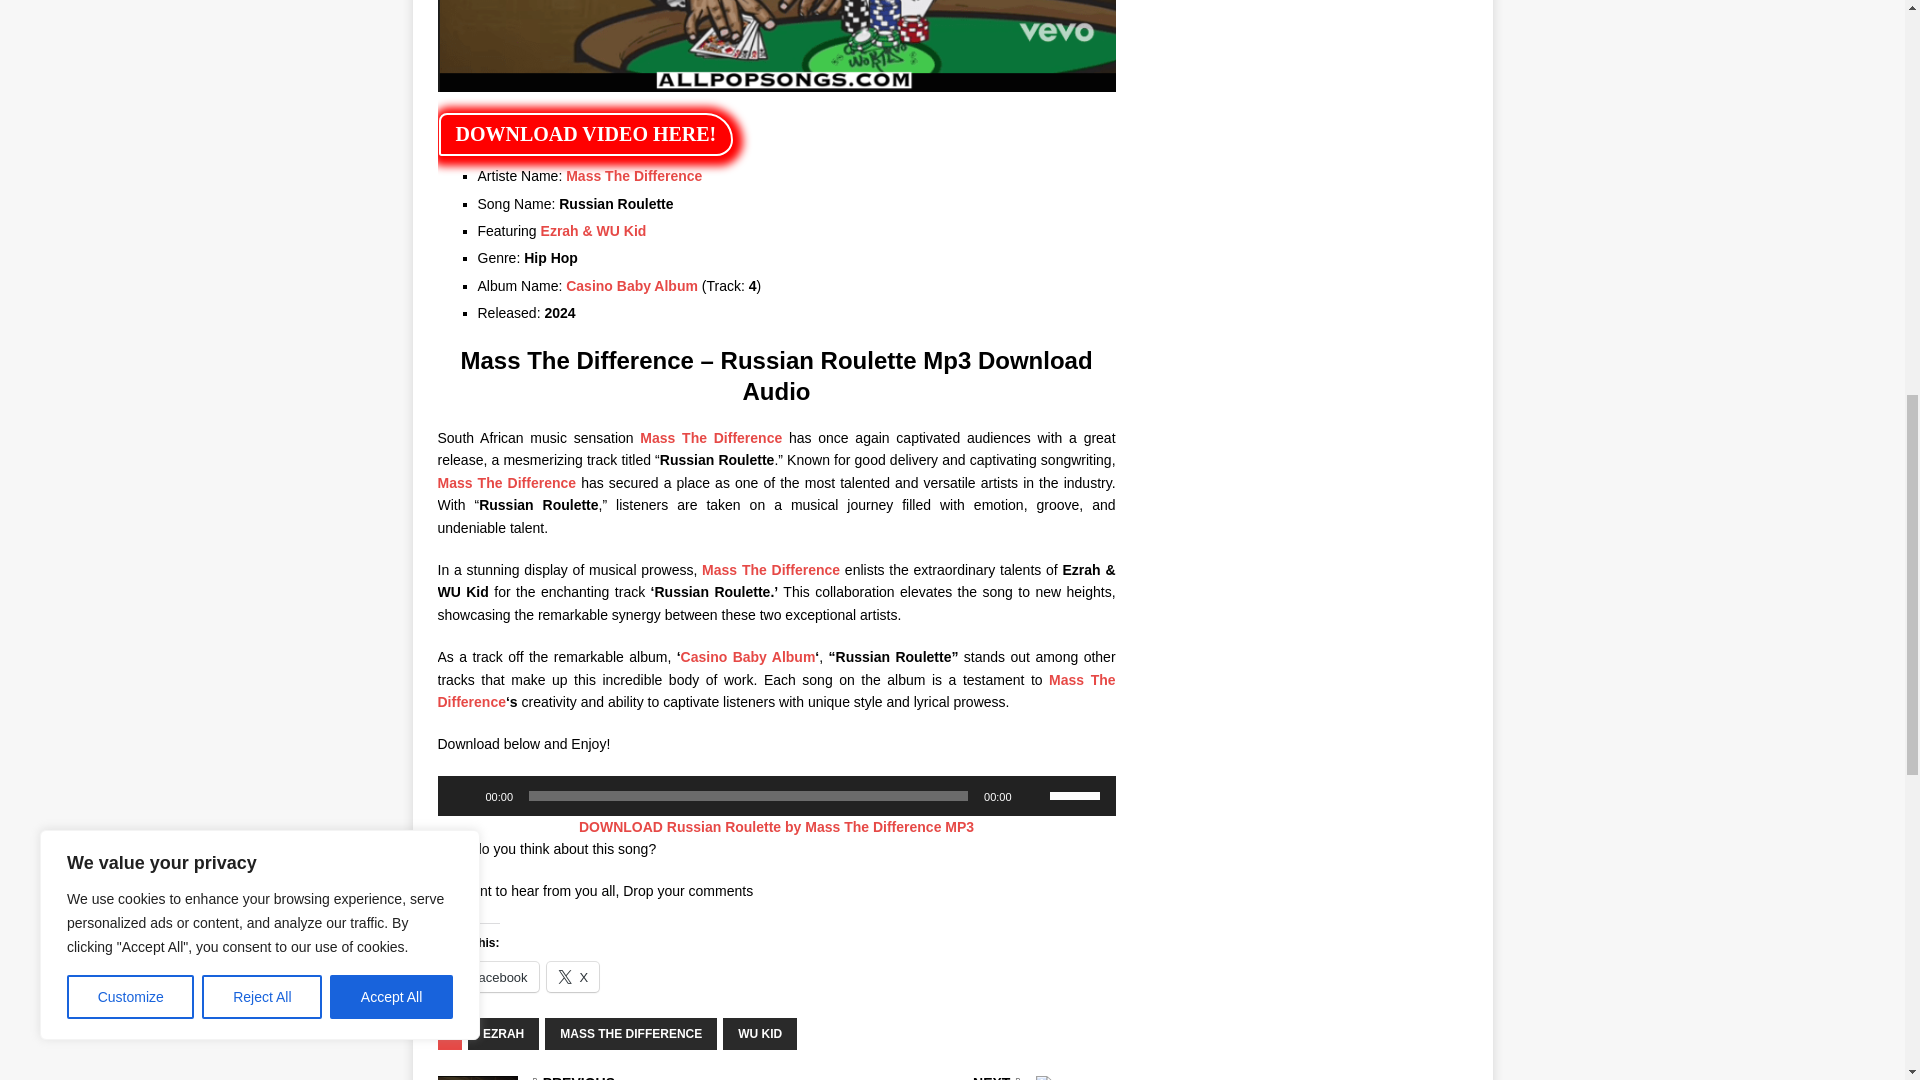  What do you see at coordinates (573, 977) in the screenshot?
I see `X` at bounding box center [573, 977].